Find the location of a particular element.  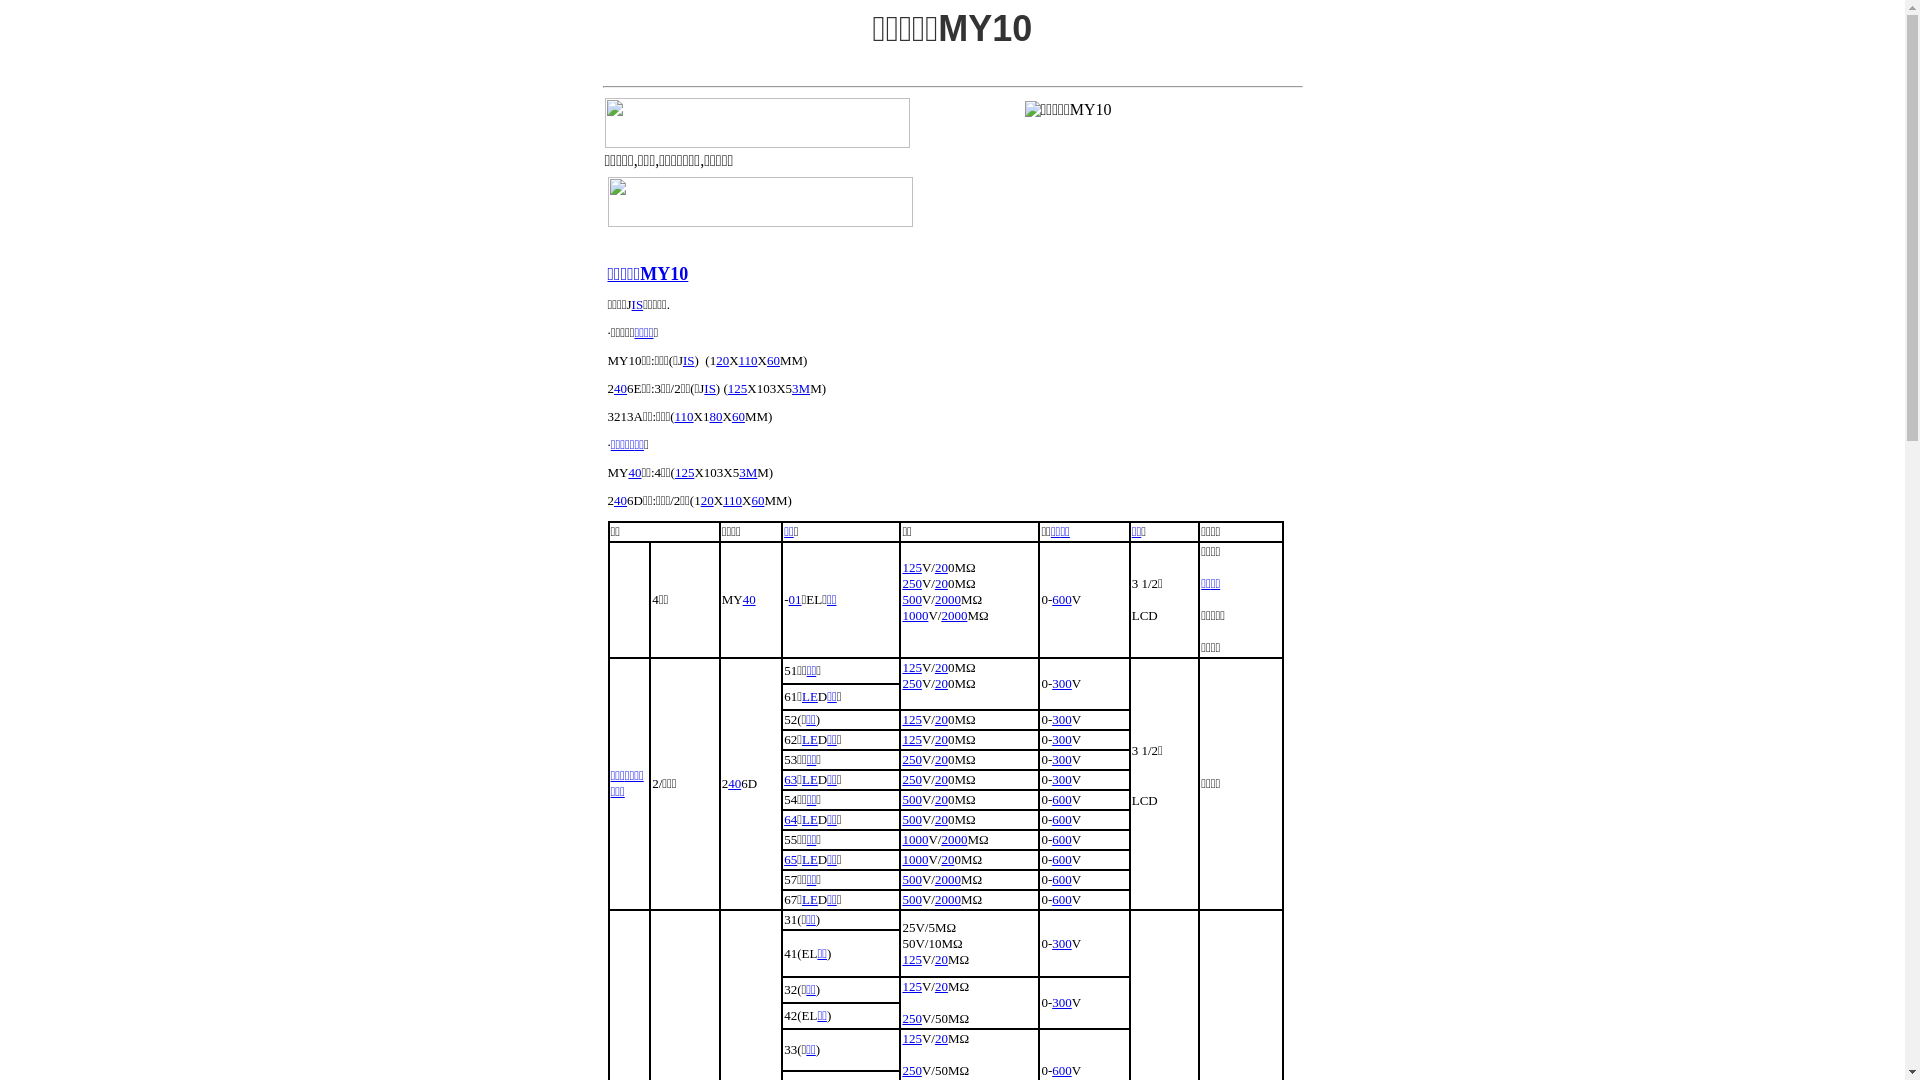

20 is located at coordinates (942, 780).